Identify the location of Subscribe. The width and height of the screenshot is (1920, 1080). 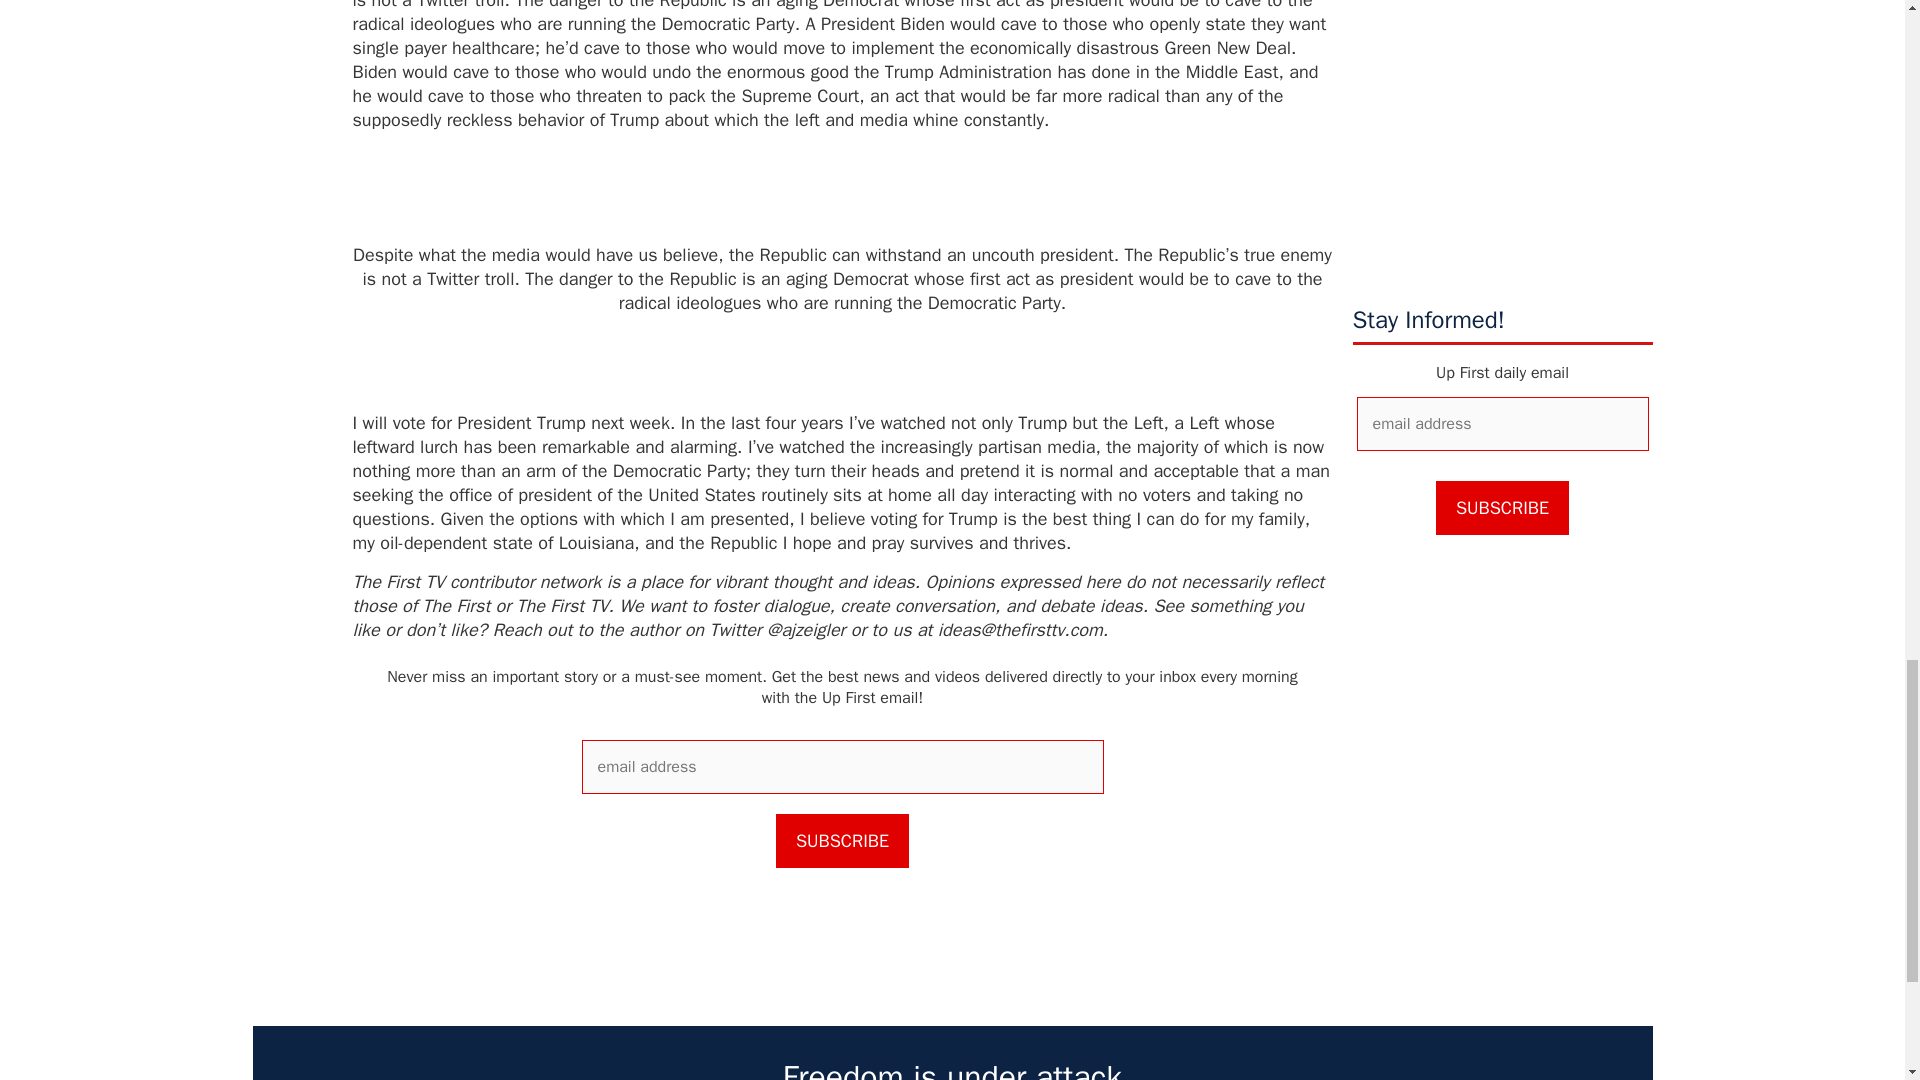
(1502, 507).